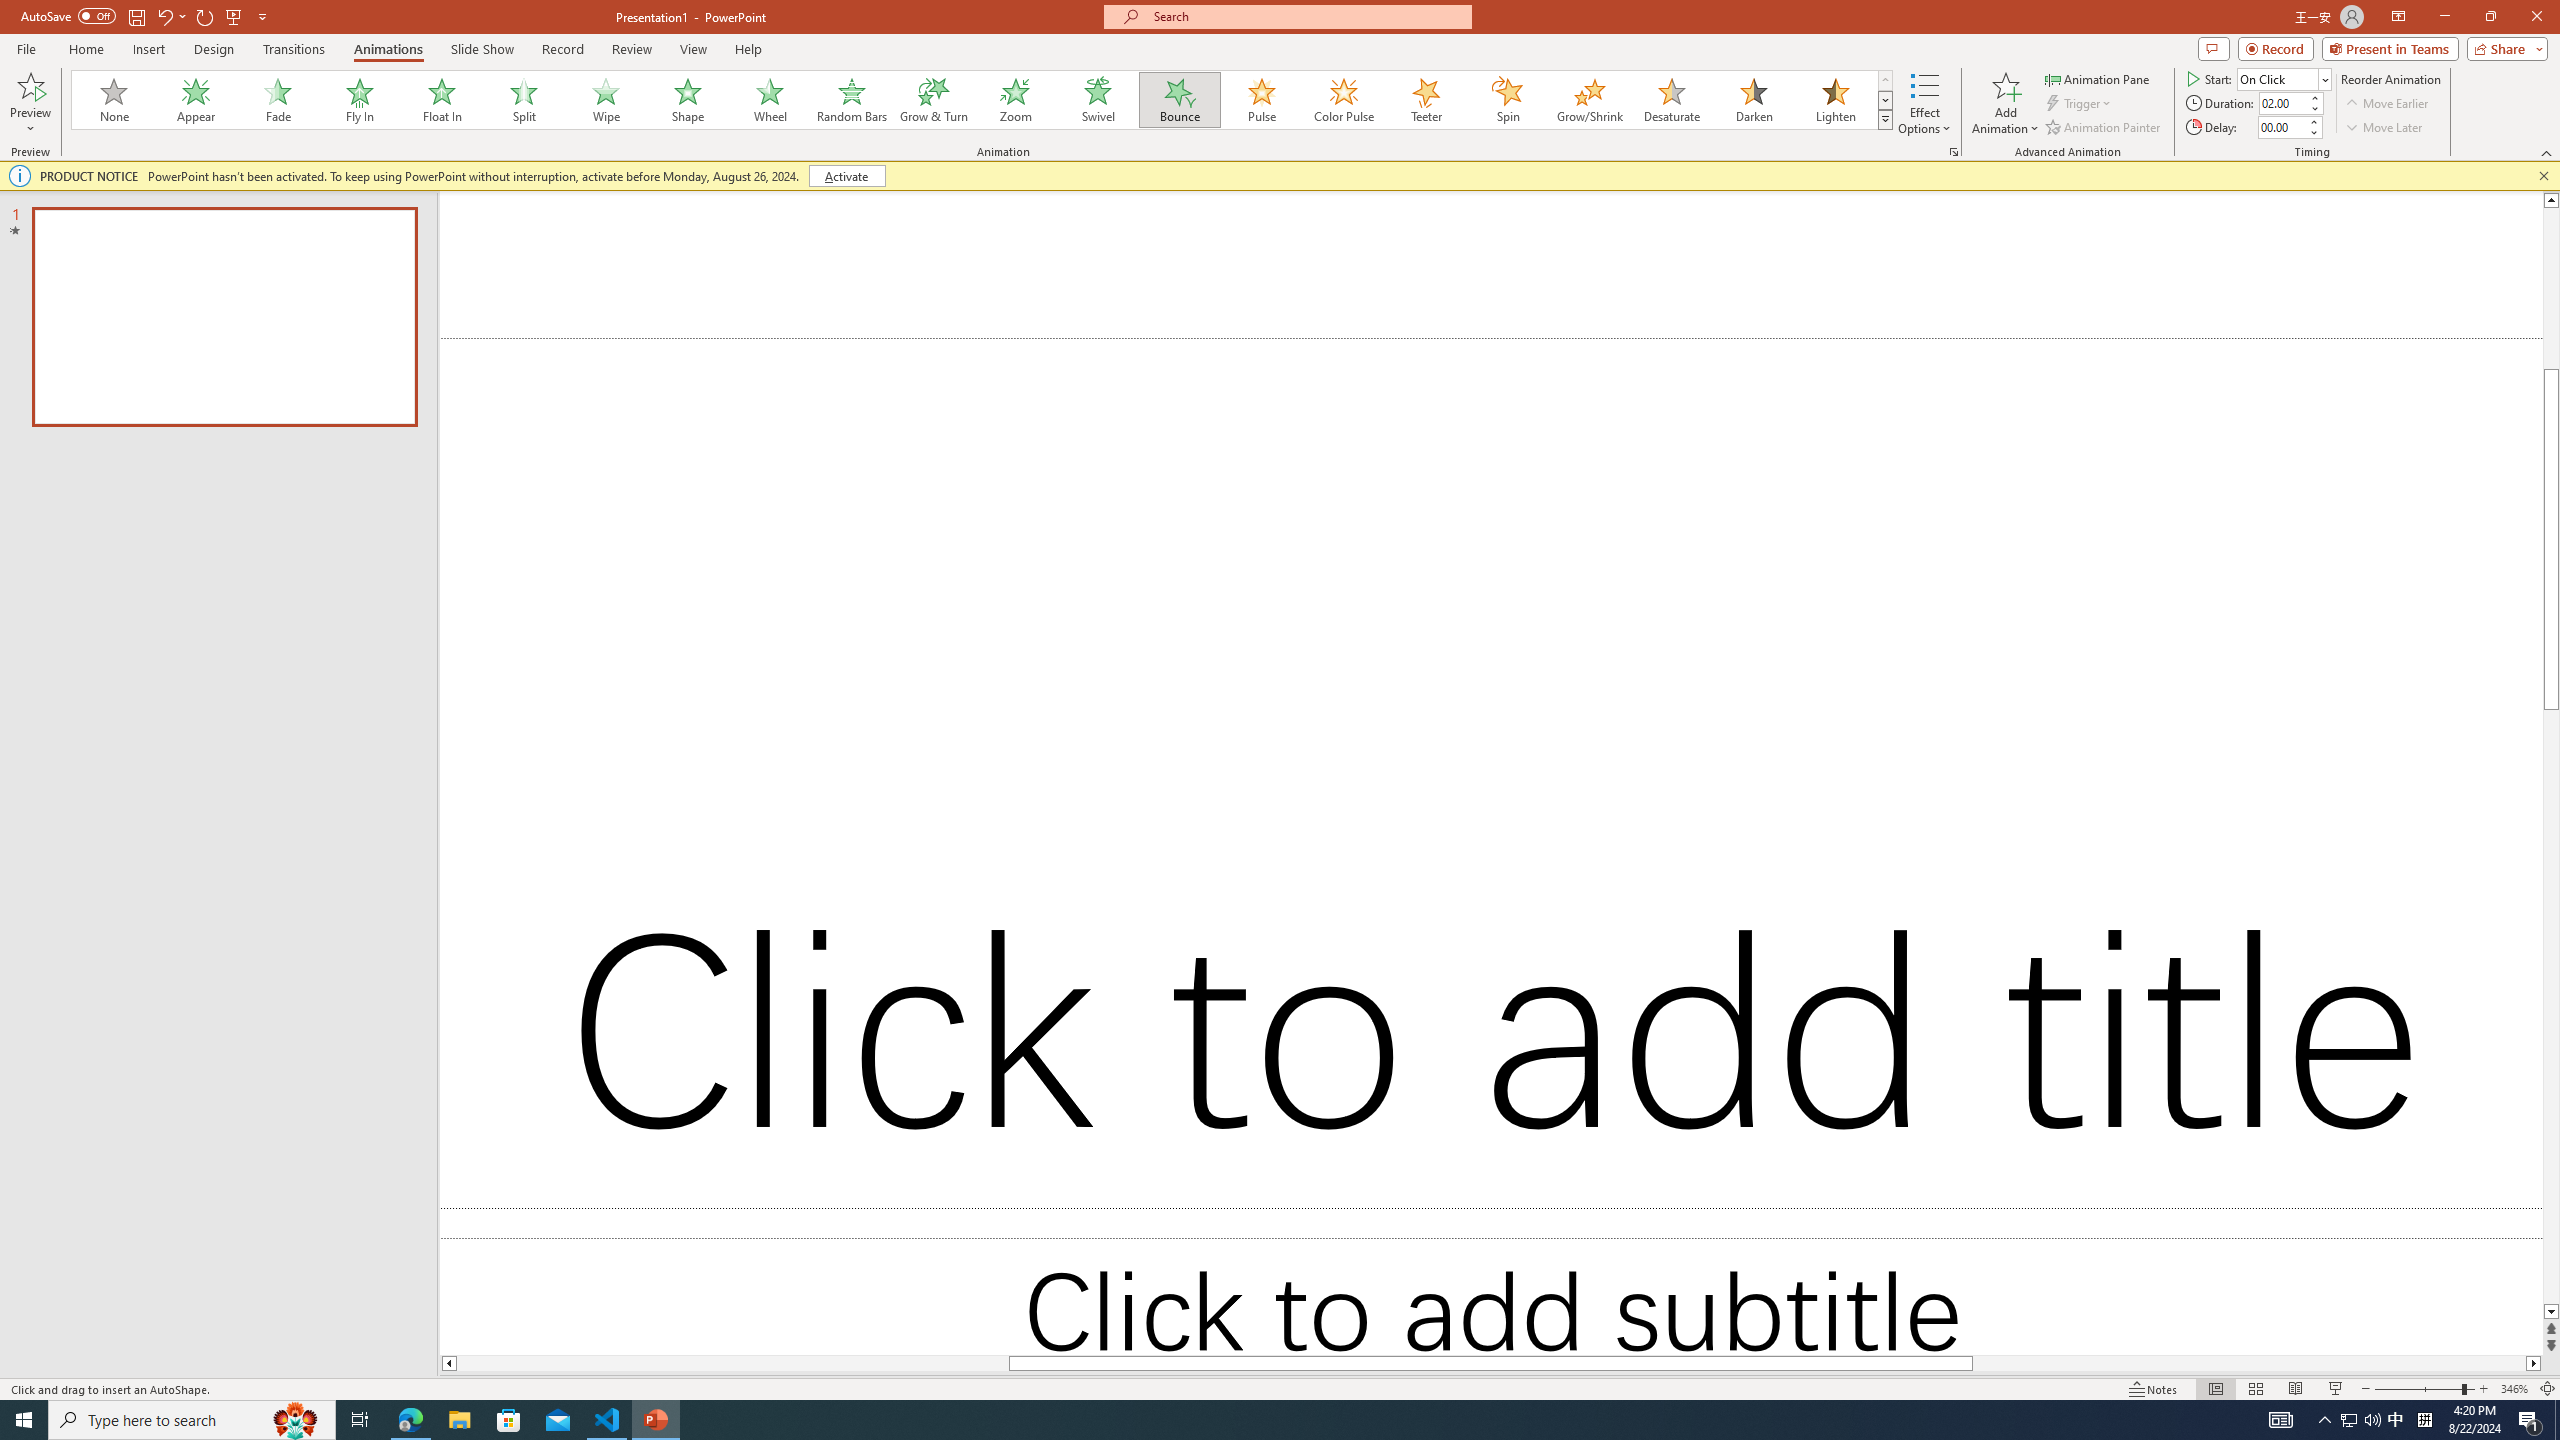 The width and height of the screenshot is (2560, 1440). I want to click on Move Earlier, so click(2386, 104).